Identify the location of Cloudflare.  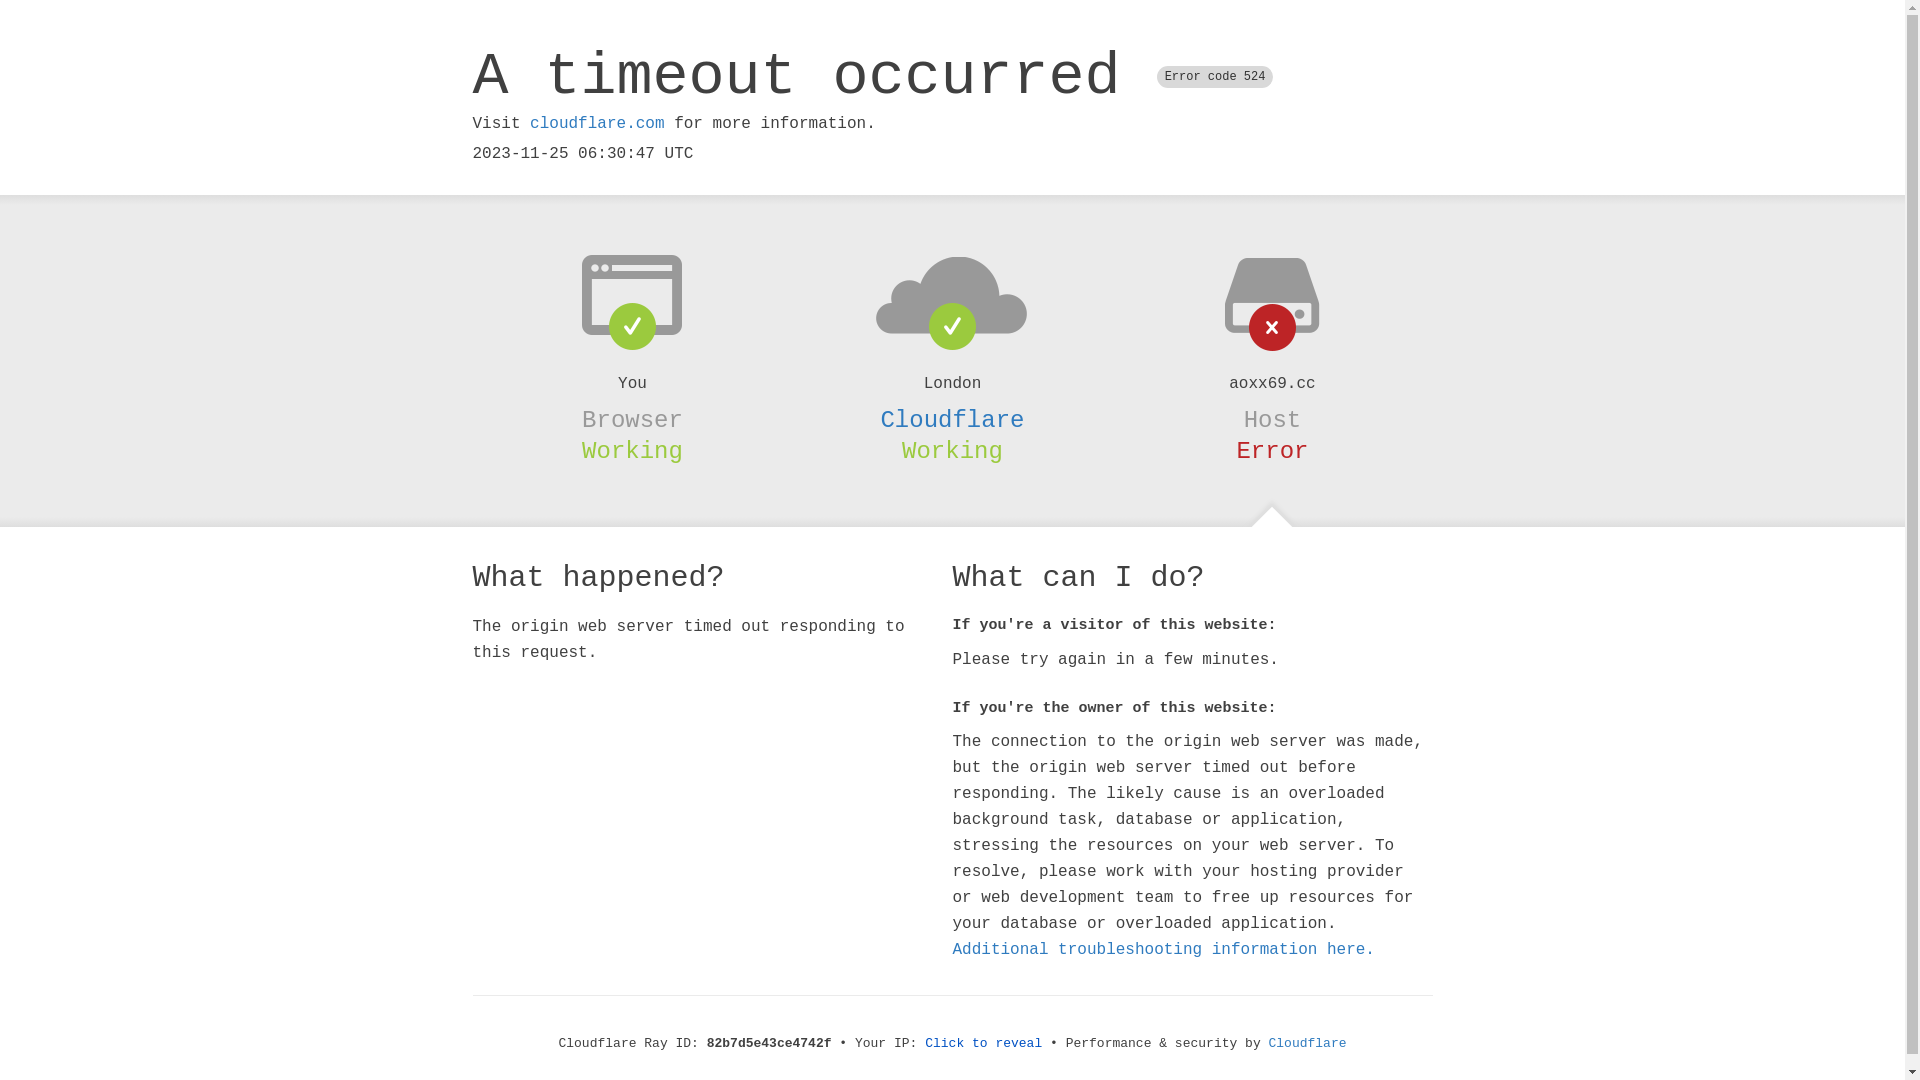
(1308, 1044).